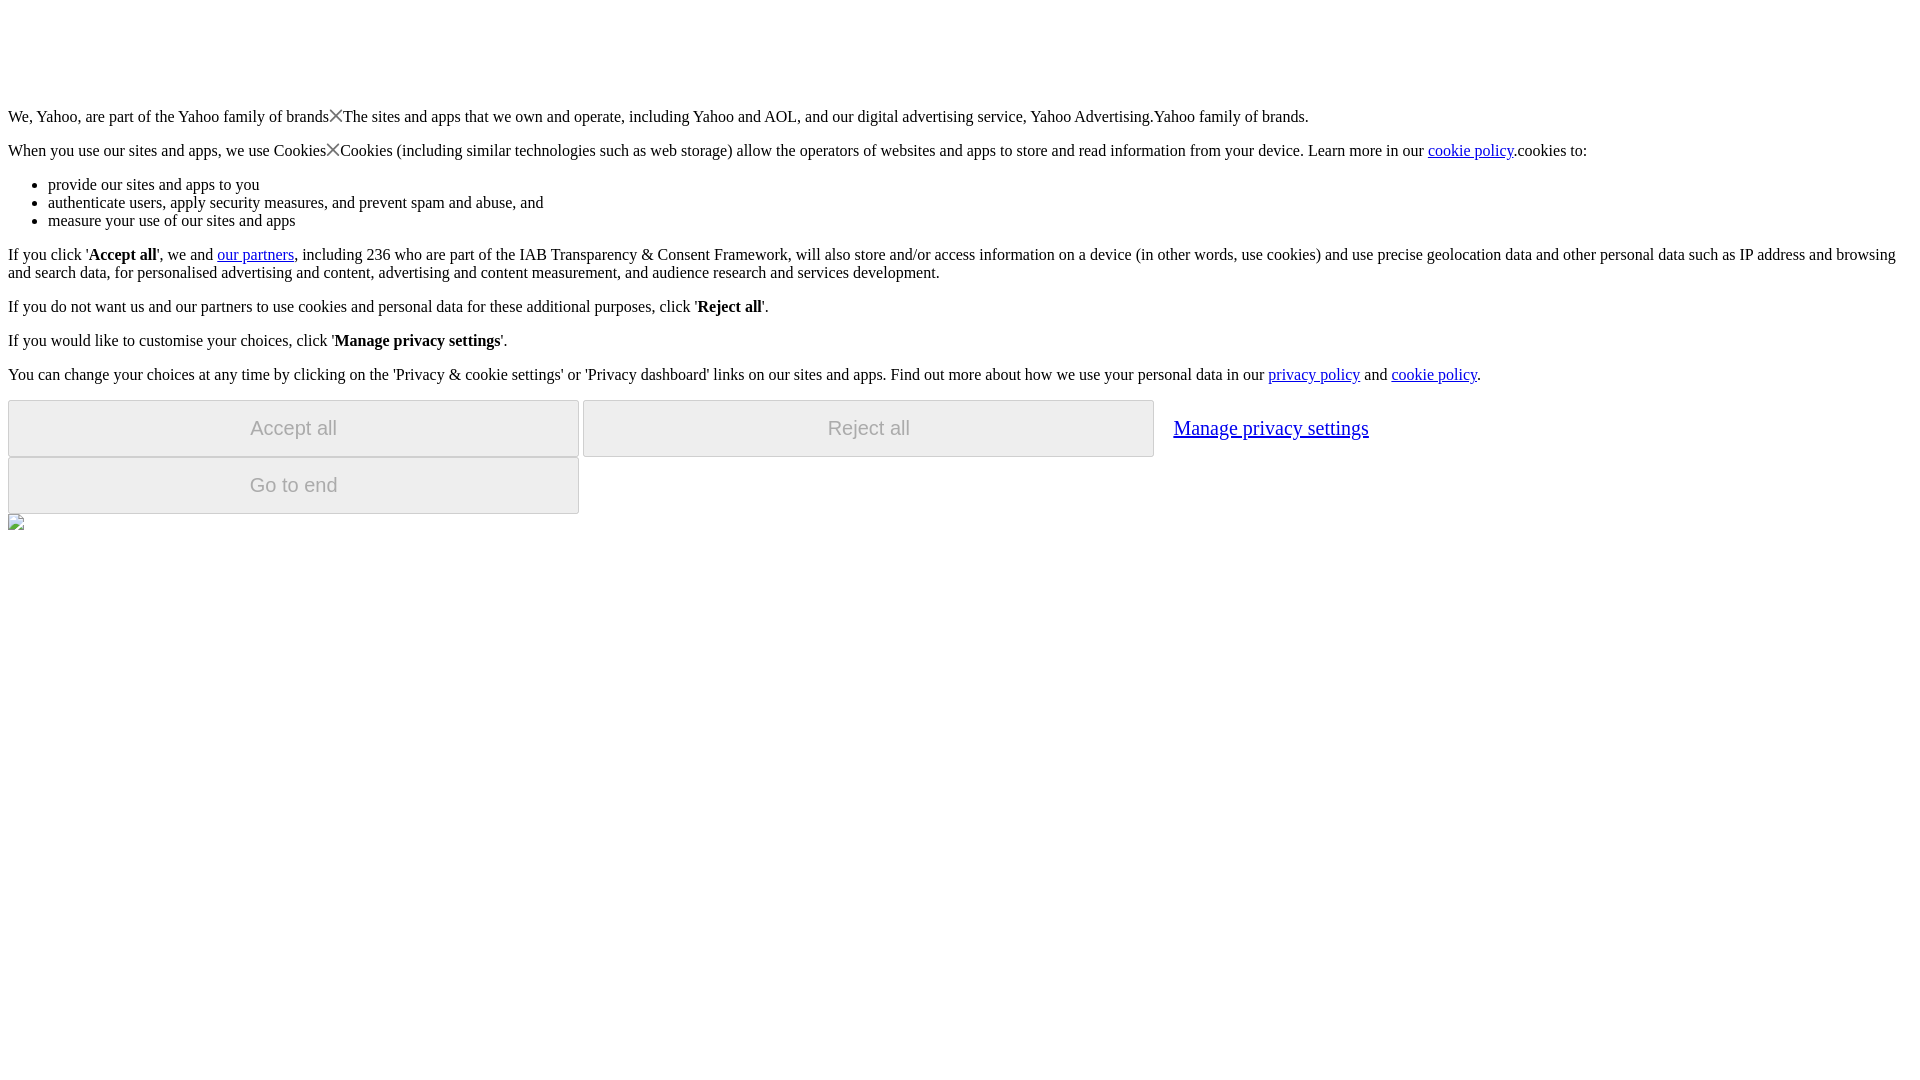  Describe the element at coordinates (293, 485) in the screenshot. I see `Go to end` at that location.